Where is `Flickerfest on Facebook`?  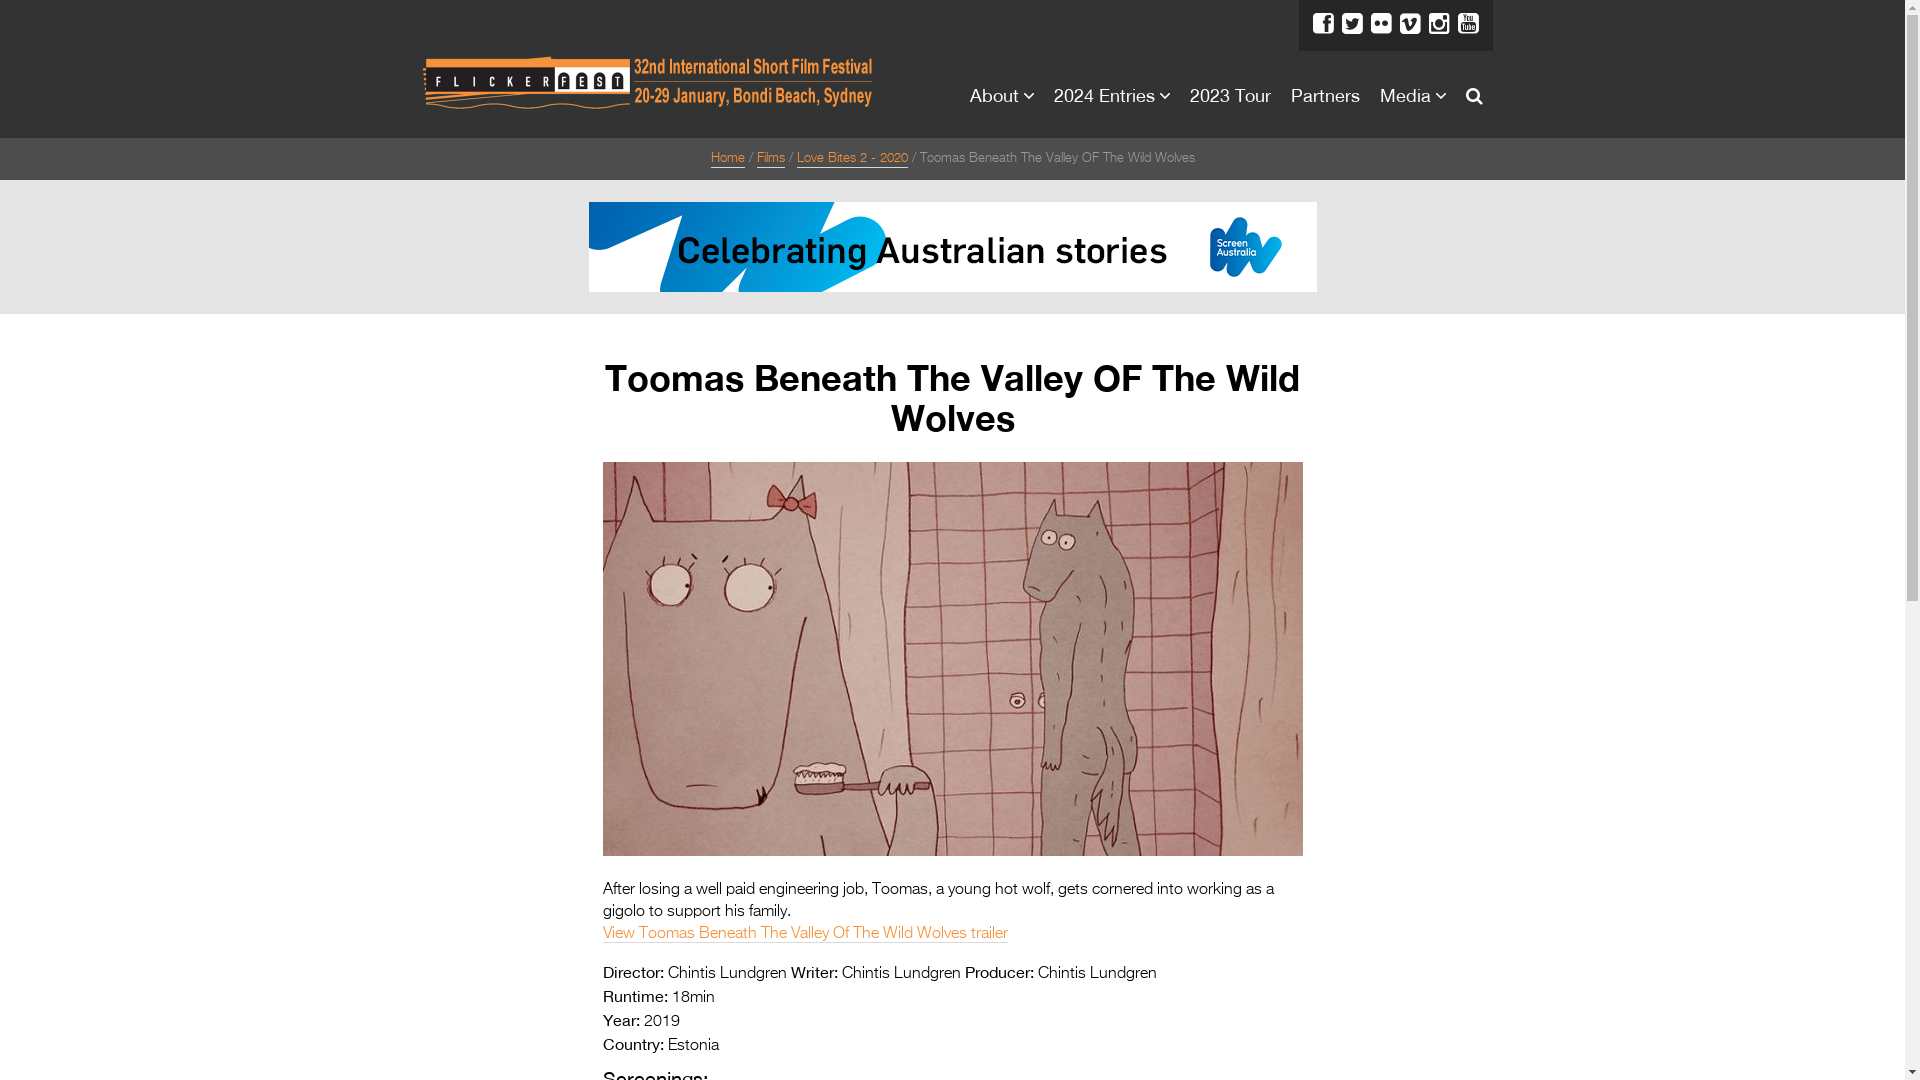 Flickerfest on Facebook is located at coordinates (1684, 31).